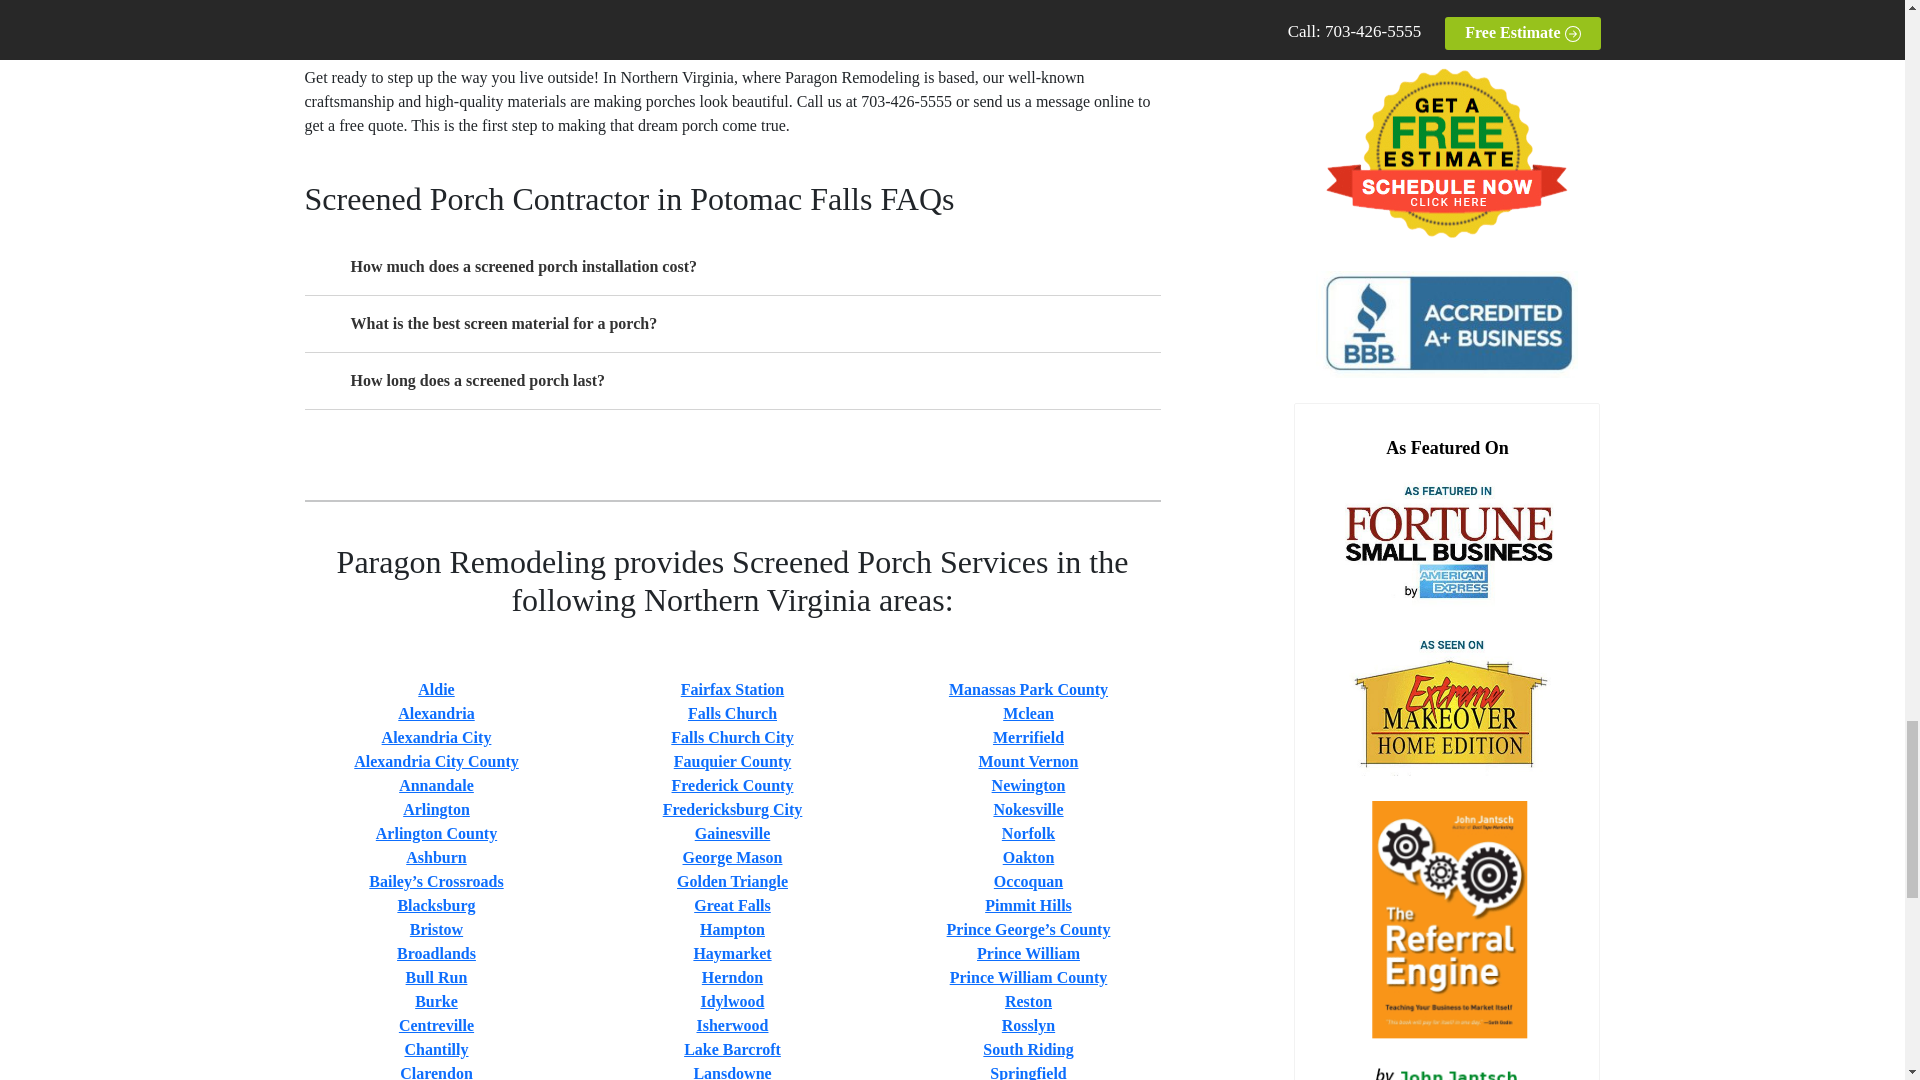 The width and height of the screenshot is (1920, 1080). I want to click on How much does a screened porch installation cost?, so click(731, 266).